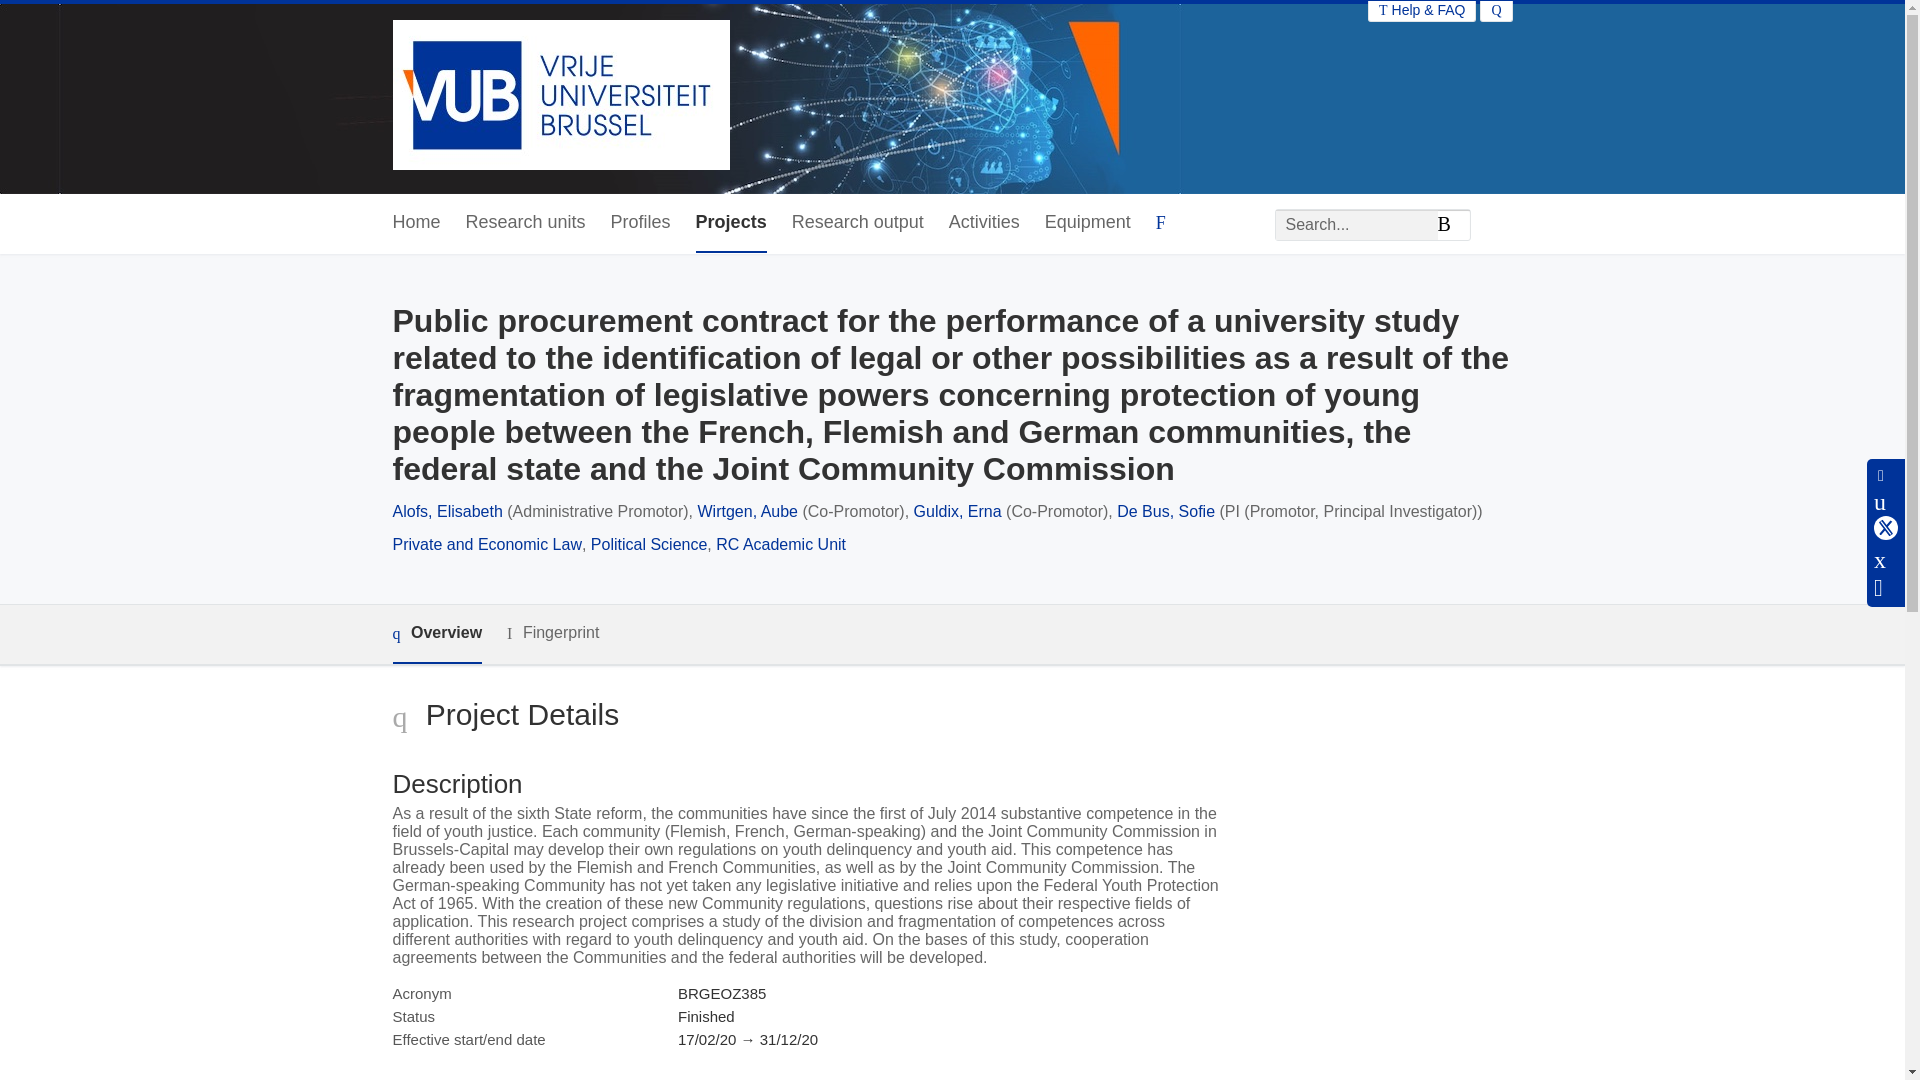 The image size is (1920, 1080). I want to click on Guldix, Erna, so click(958, 511).